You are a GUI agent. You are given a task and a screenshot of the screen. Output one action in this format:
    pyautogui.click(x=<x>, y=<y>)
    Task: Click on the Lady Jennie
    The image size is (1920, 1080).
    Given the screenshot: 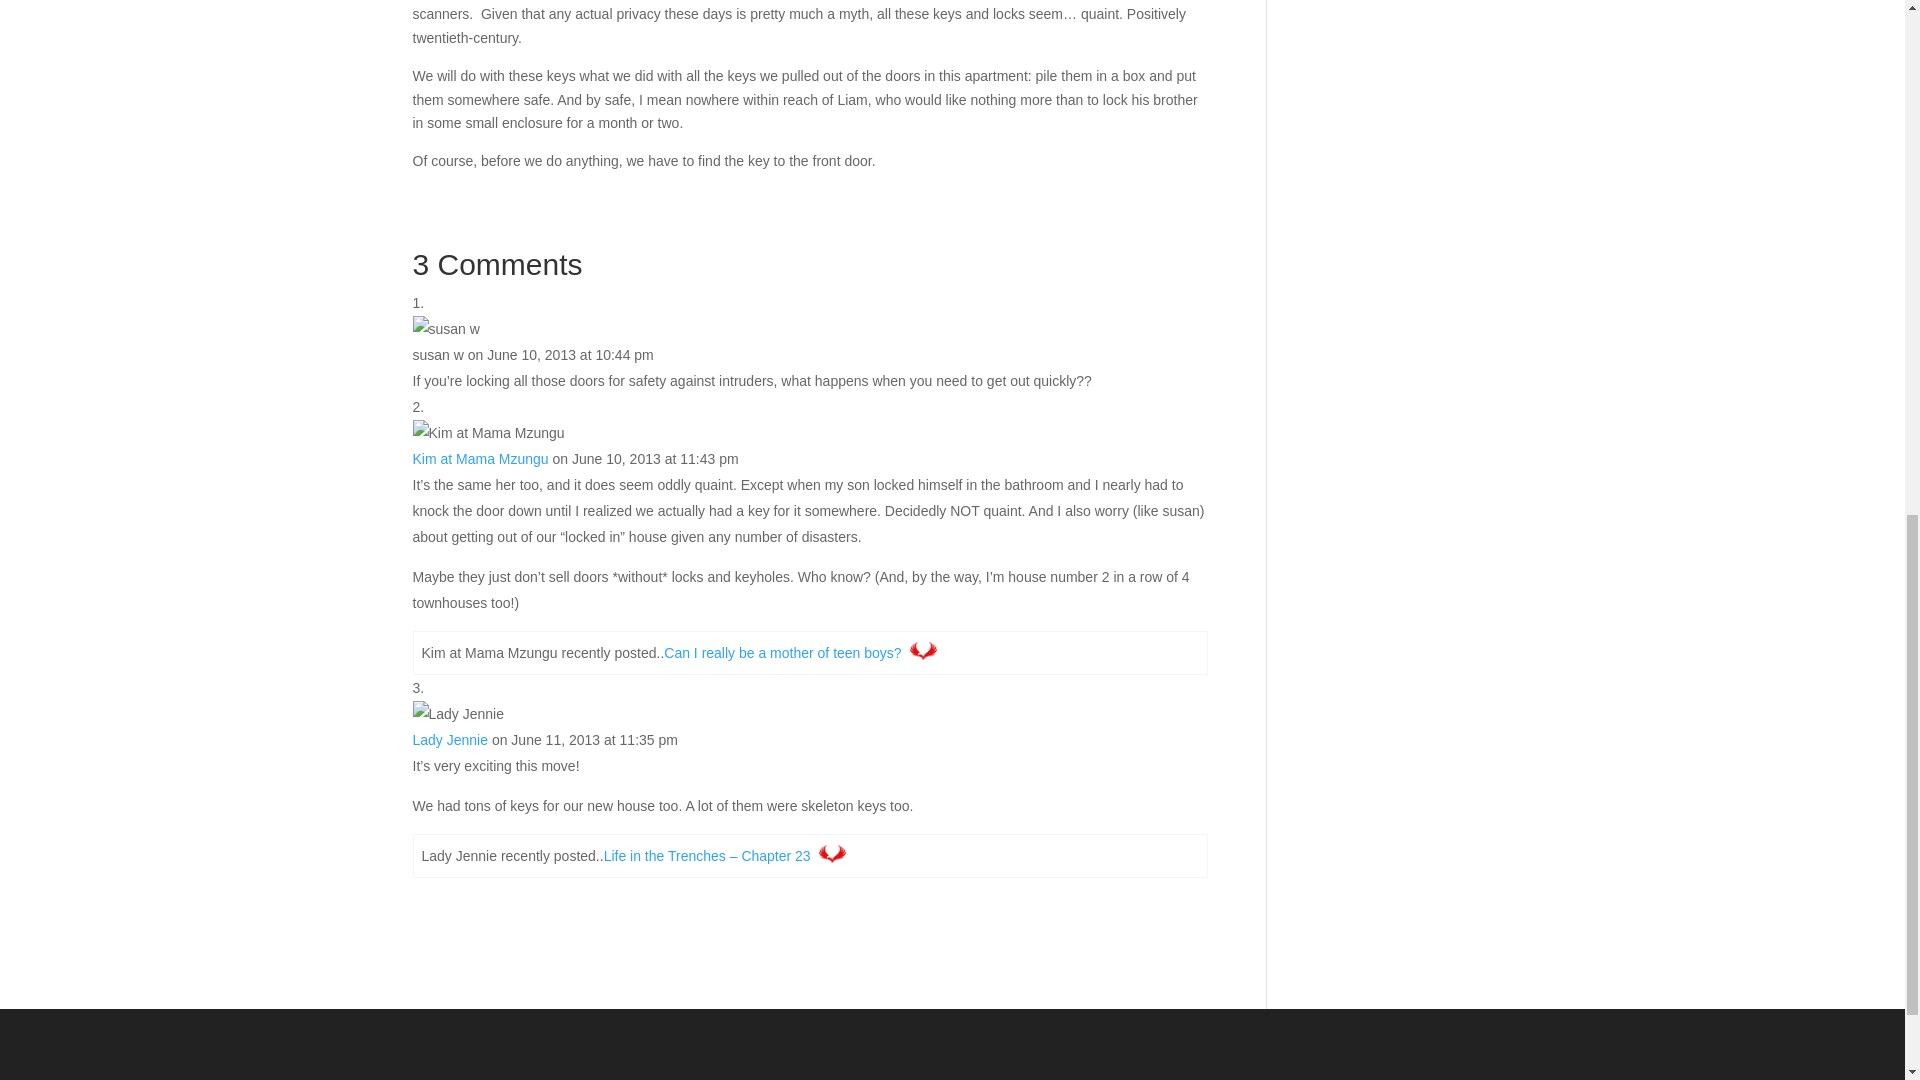 What is the action you would take?
    pyautogui.click(x=450, y=740)
    